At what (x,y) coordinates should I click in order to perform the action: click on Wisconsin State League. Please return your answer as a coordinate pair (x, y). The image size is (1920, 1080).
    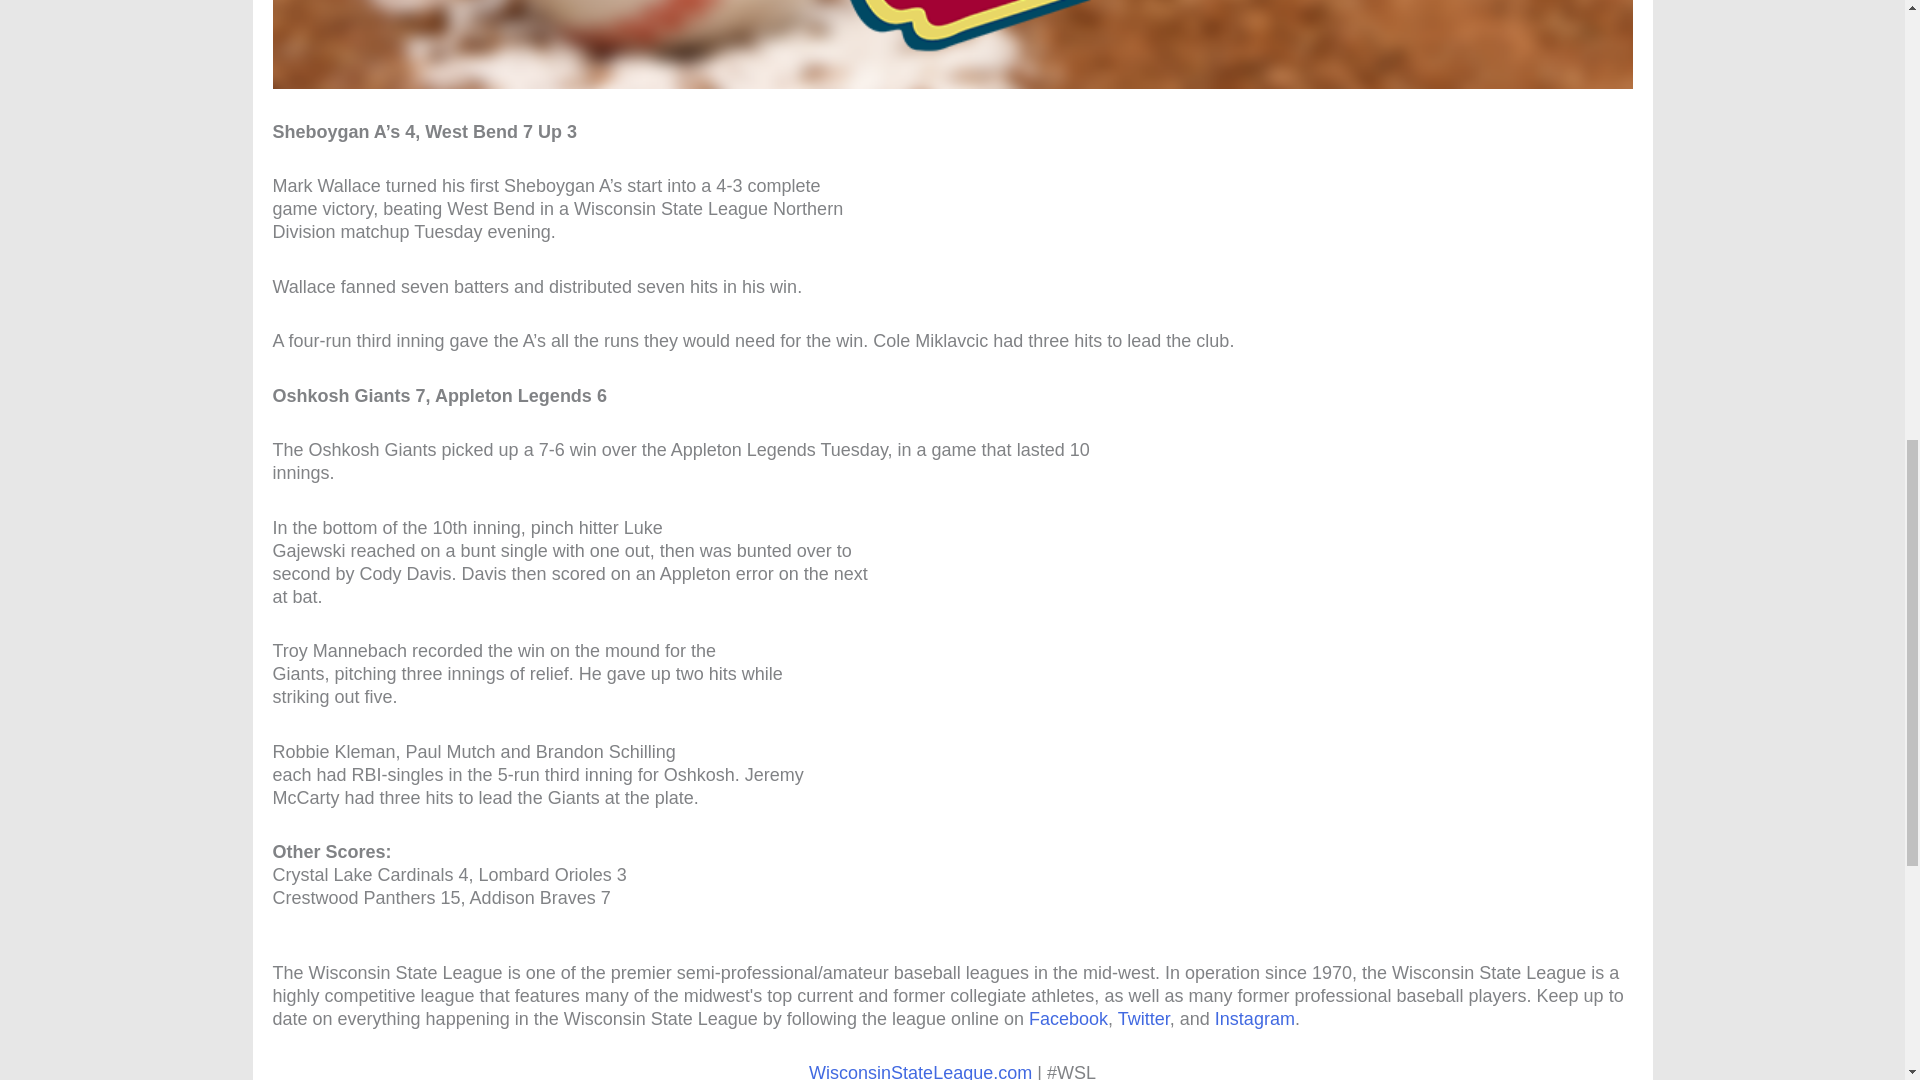
    Looking at the image, I should click on (952, 44).